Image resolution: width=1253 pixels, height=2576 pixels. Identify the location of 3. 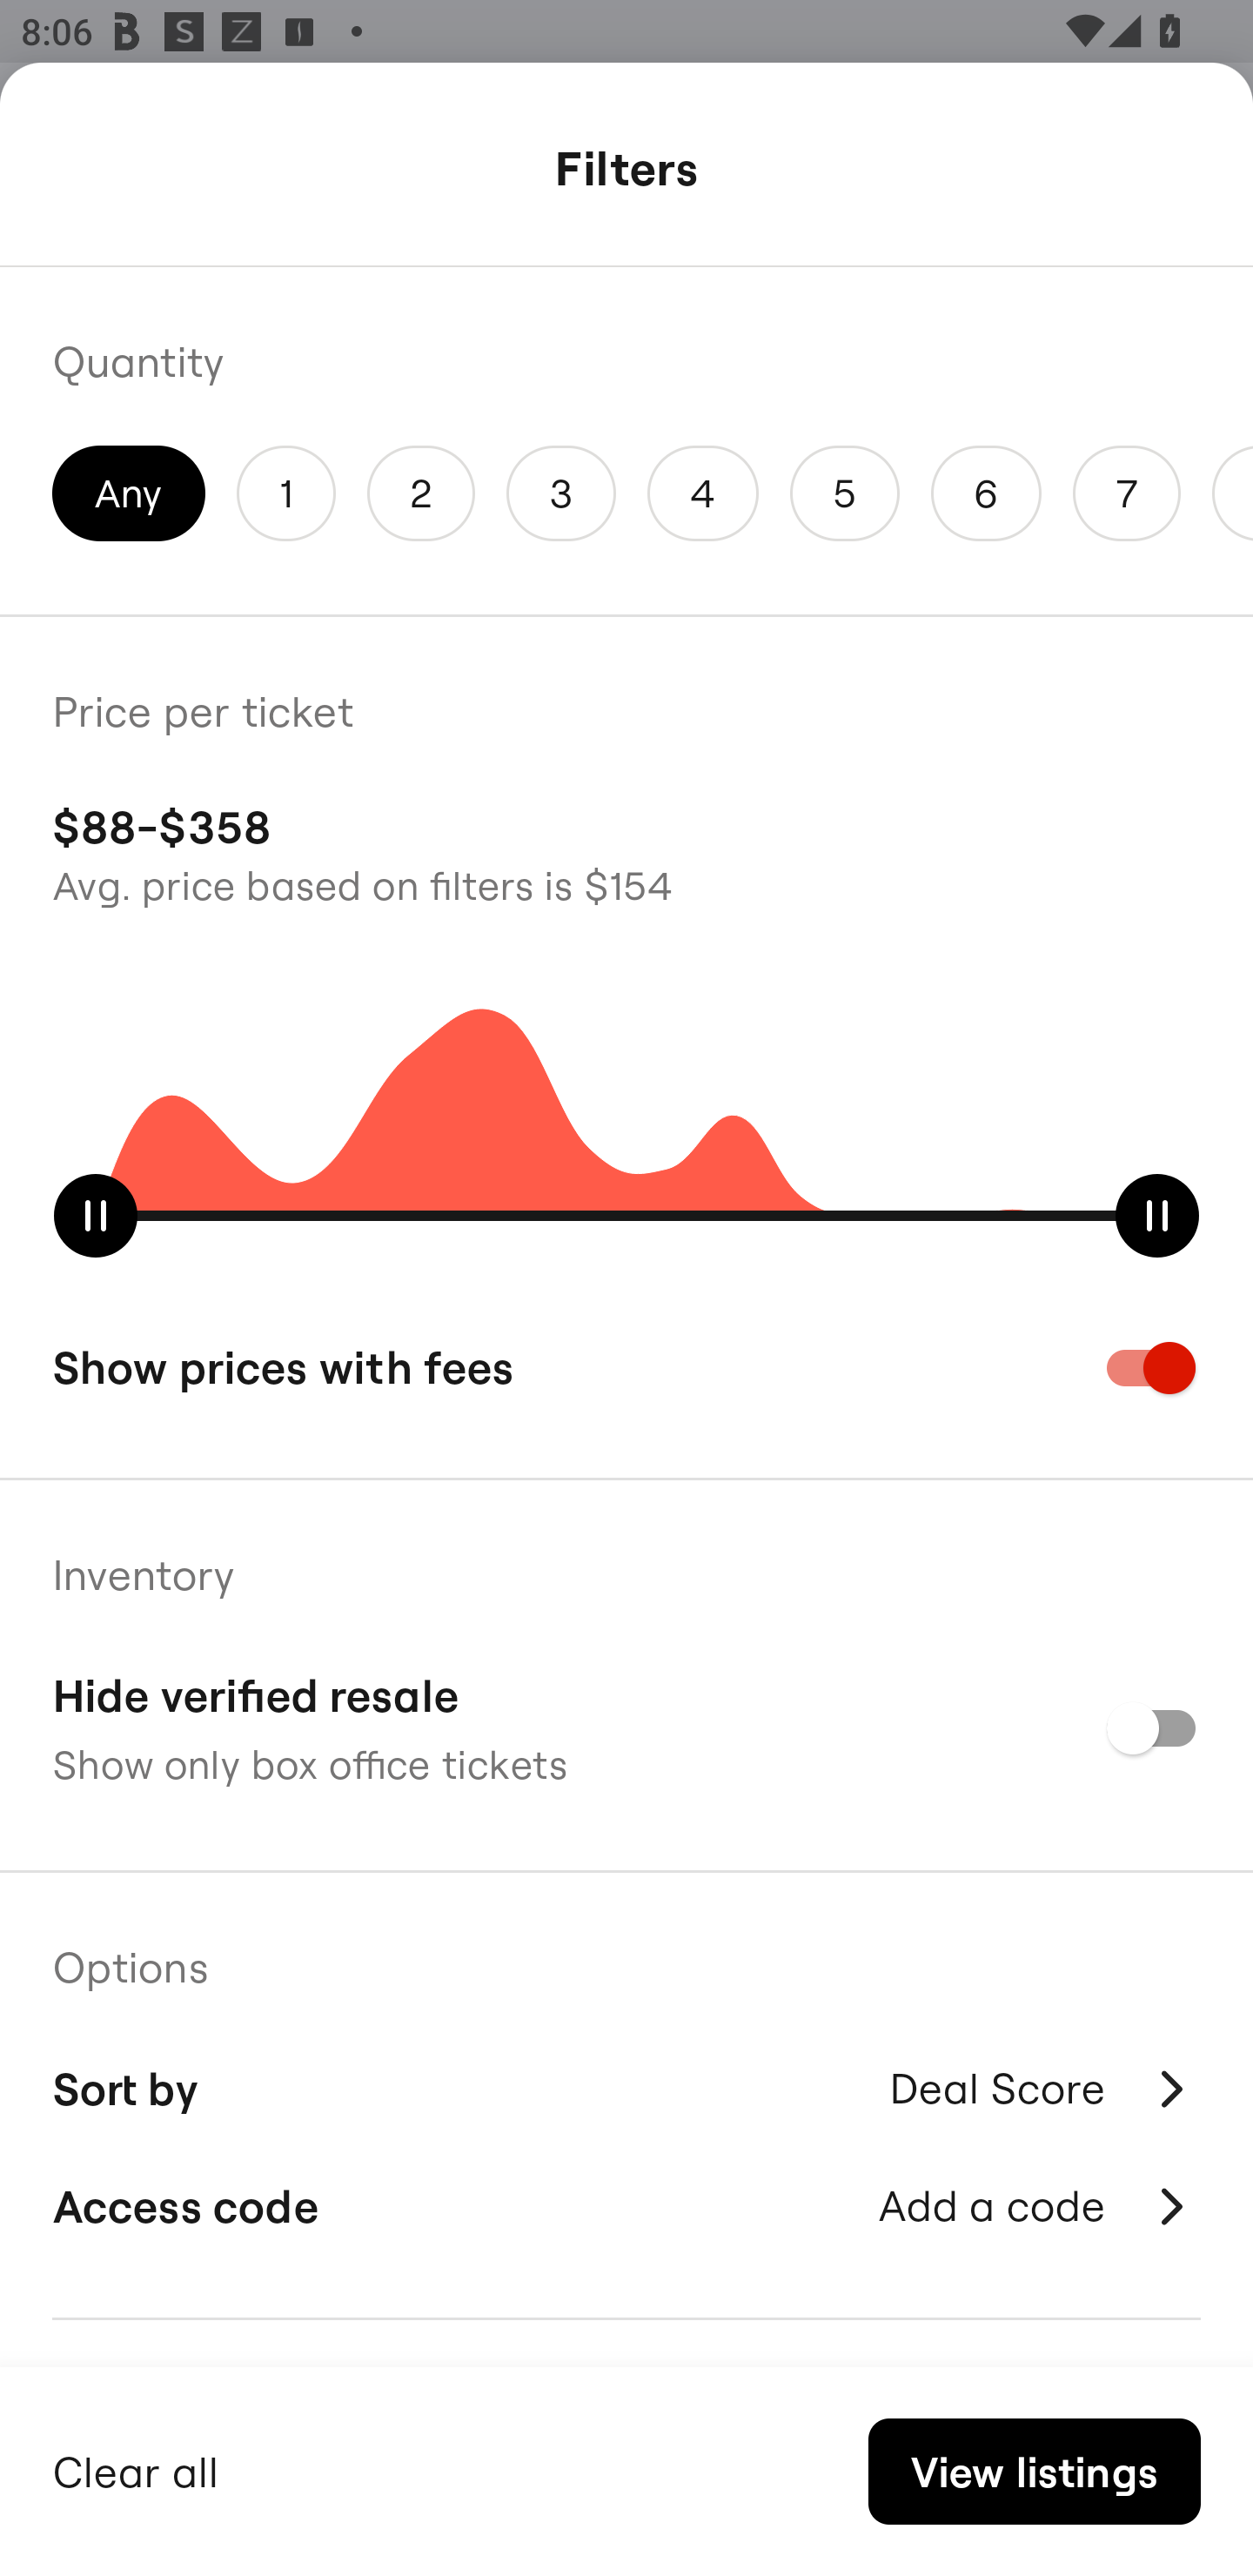
(561, 493).